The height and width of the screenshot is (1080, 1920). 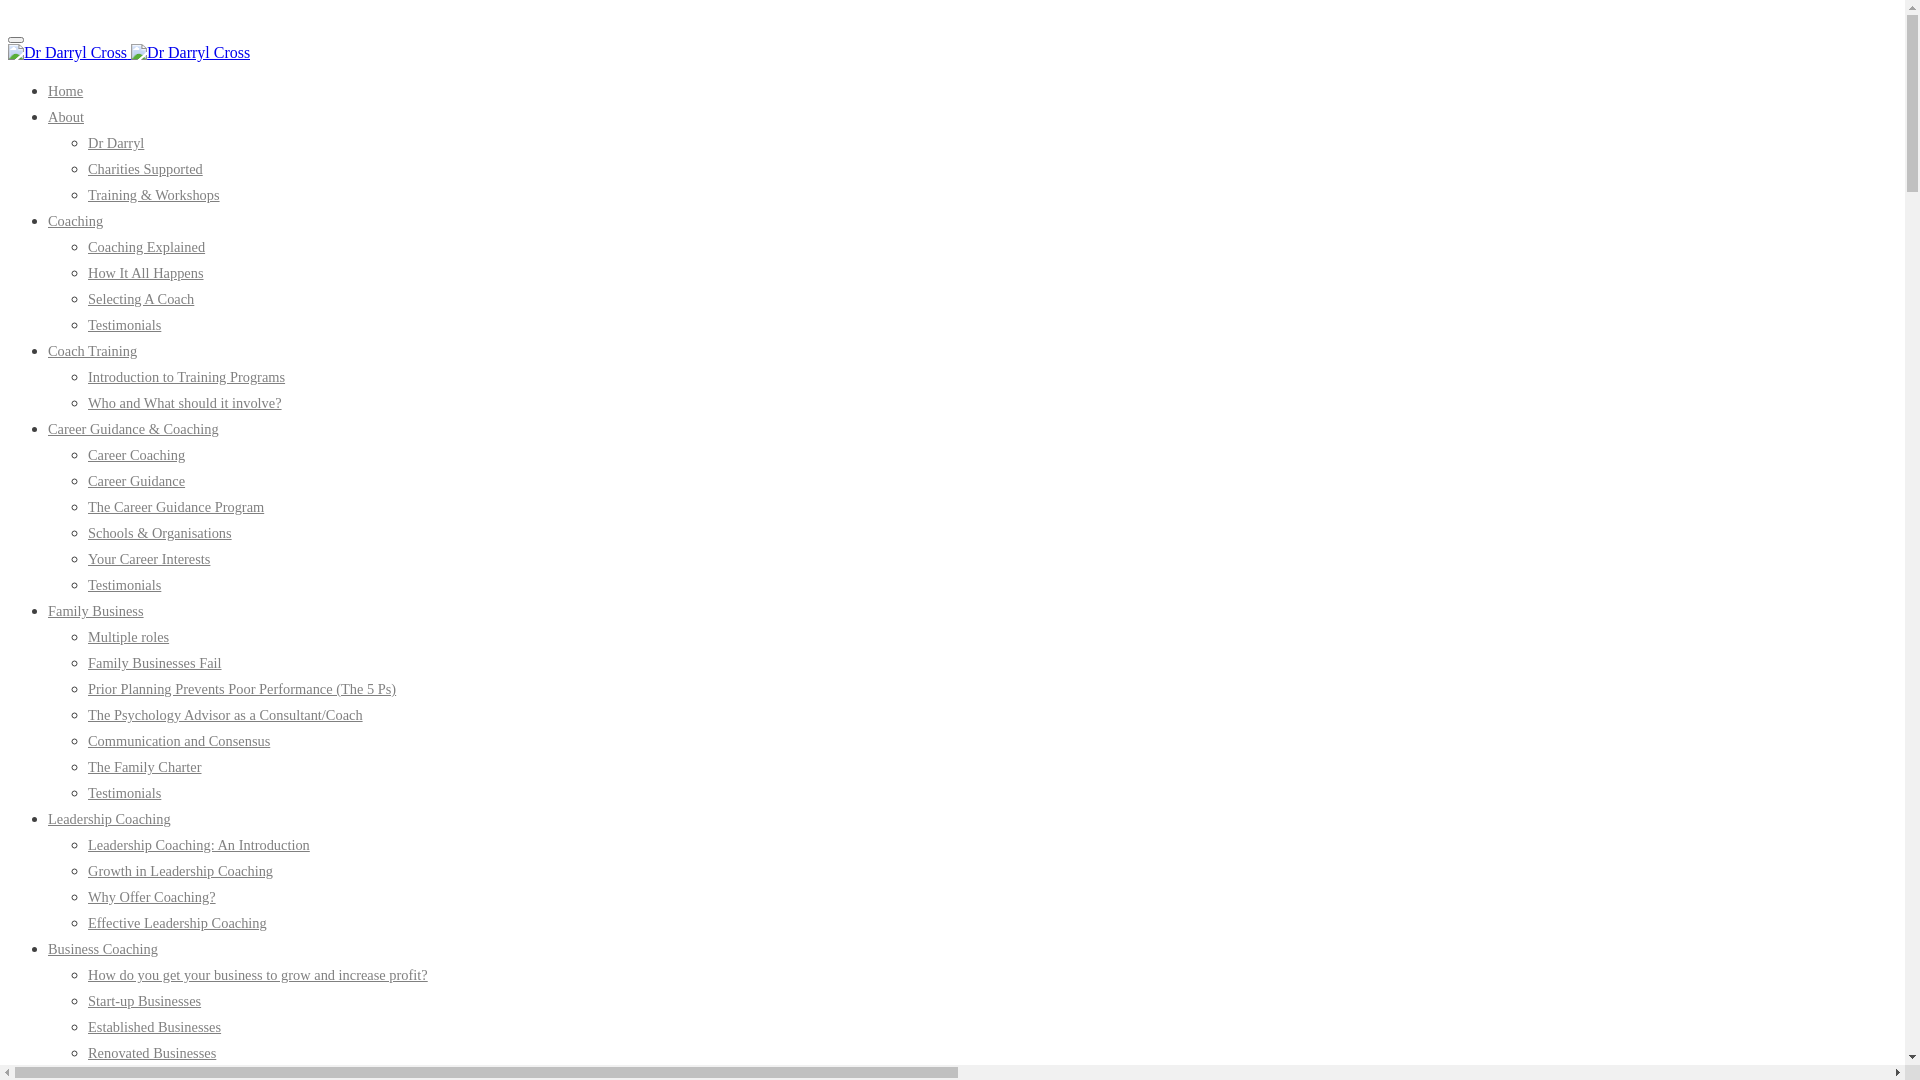 I want to click on Renovated Businesses, so click(x=152, y=1053).